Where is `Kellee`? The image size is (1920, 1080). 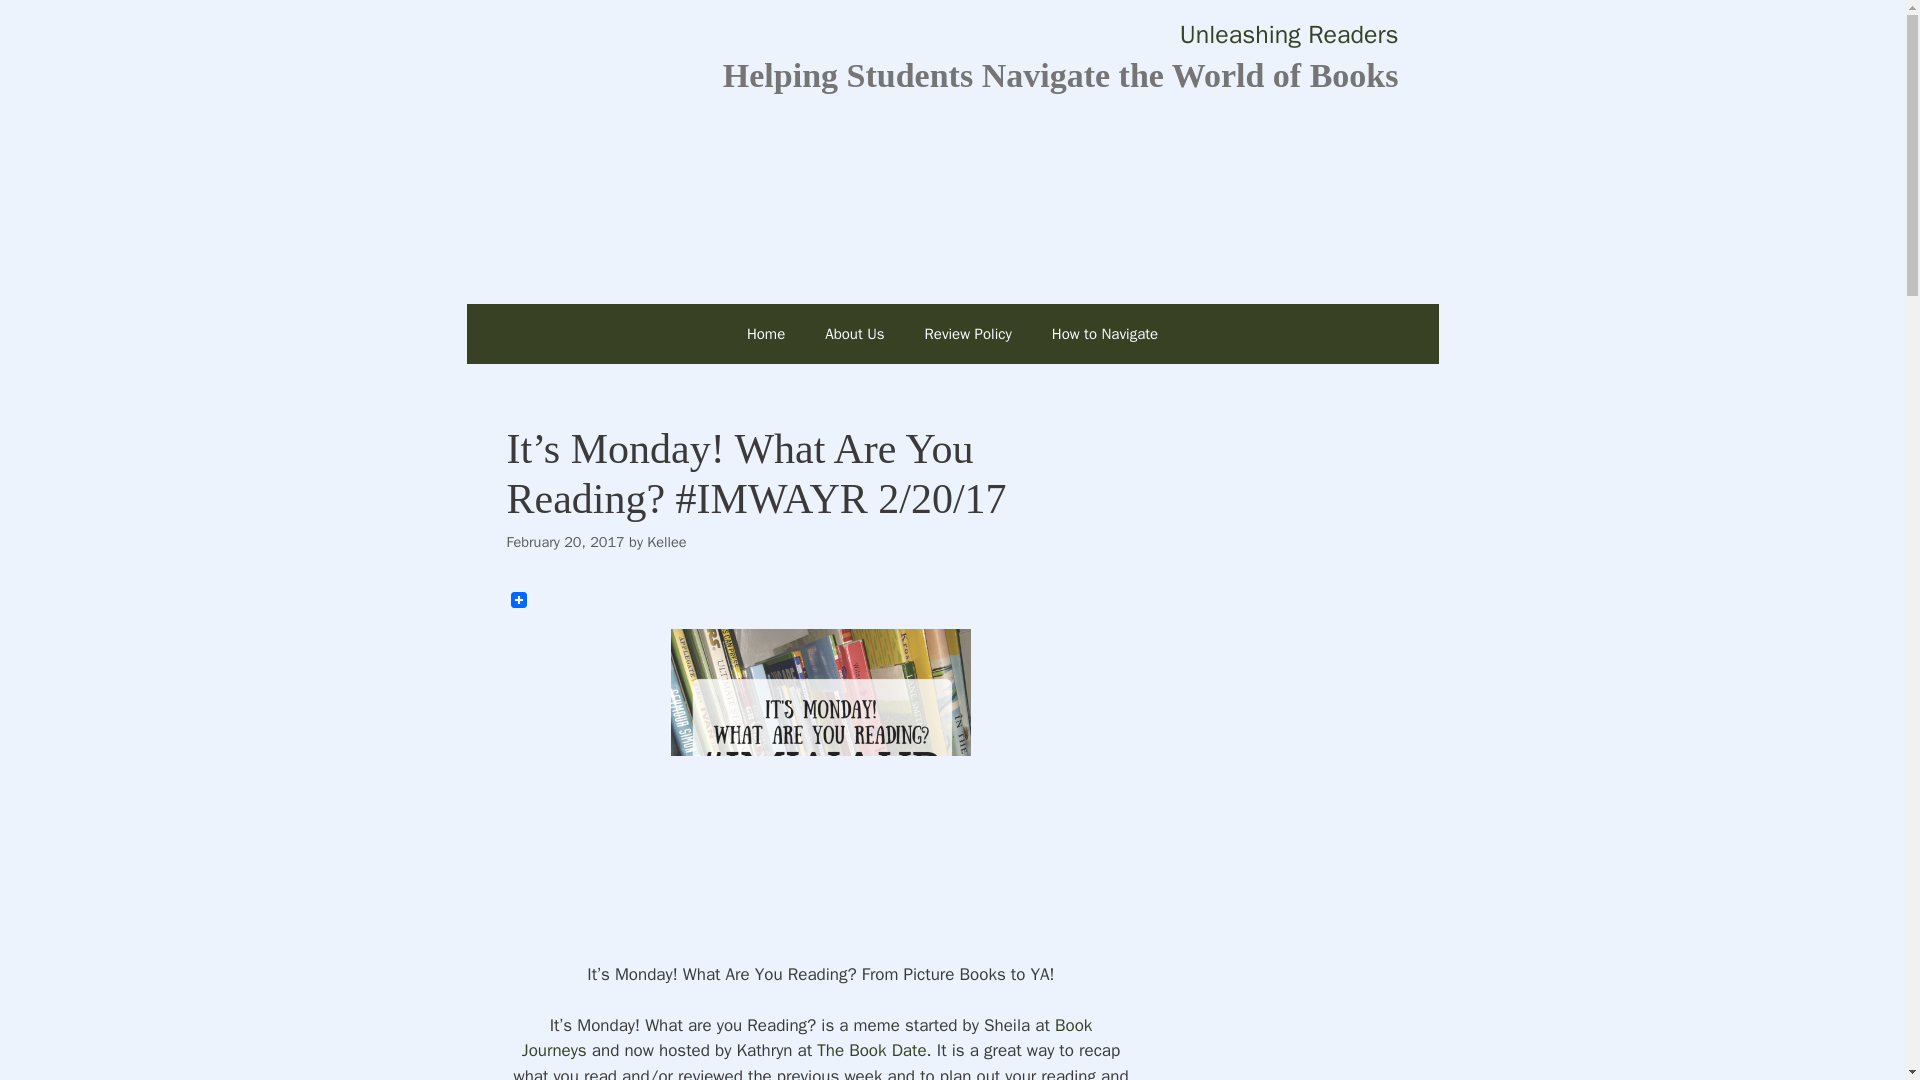 Kellee is located at coordinates (666, 542).